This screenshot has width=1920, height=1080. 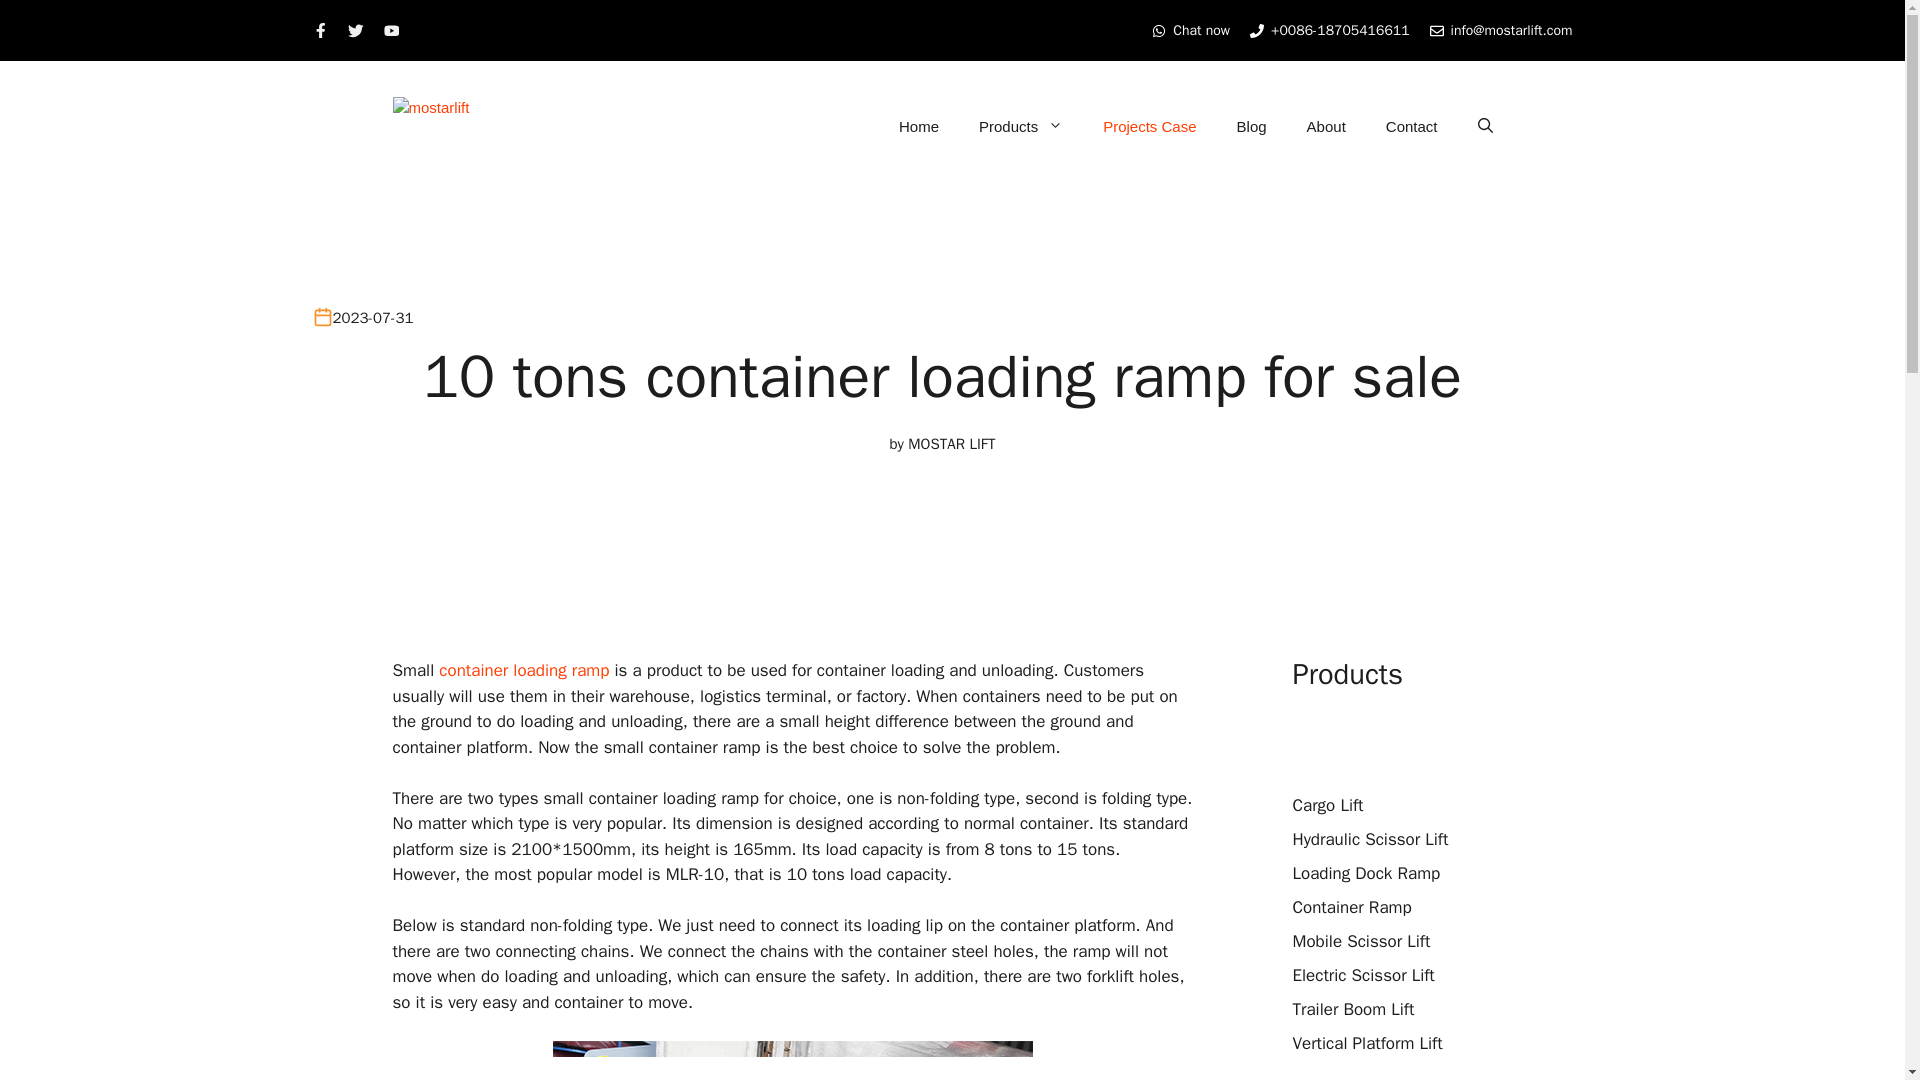 I want to click on Trailer Boom Lift, so click(x=1352, y=1009).